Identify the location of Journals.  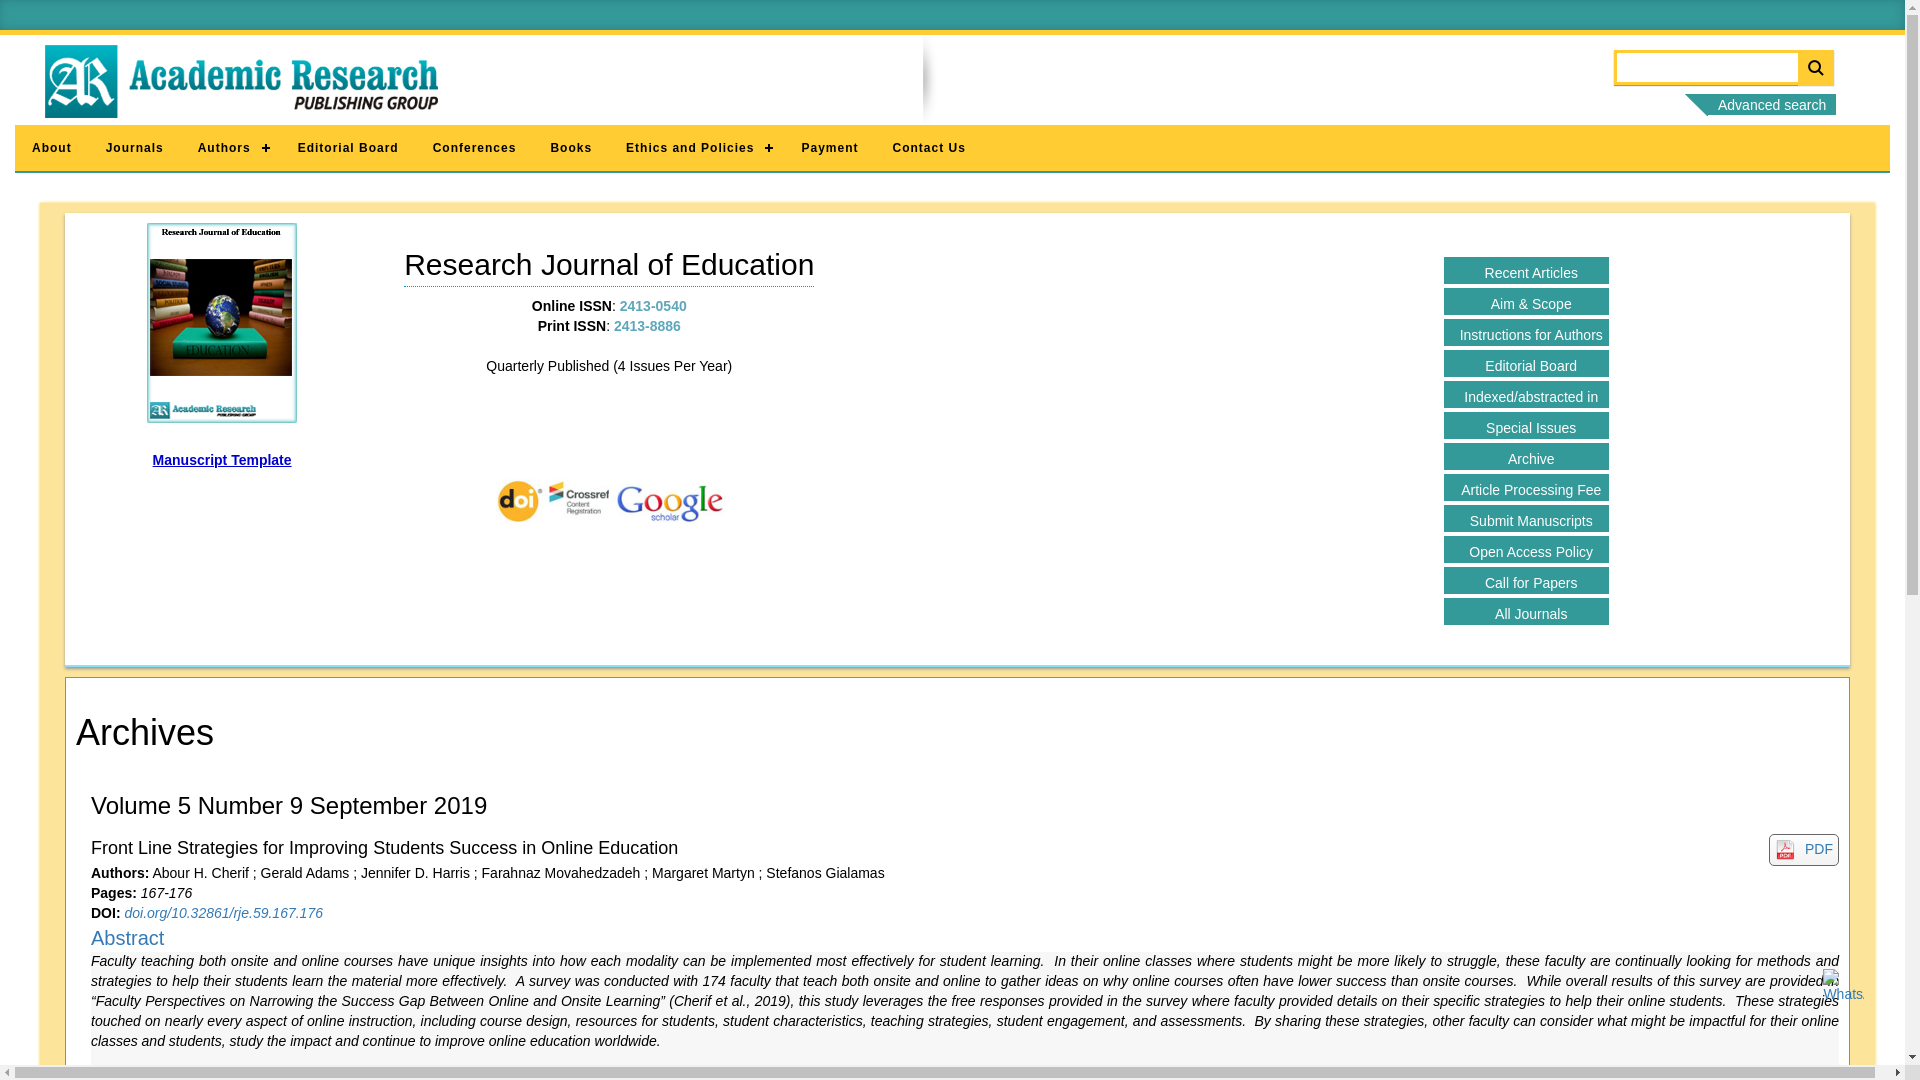
(134, 148).